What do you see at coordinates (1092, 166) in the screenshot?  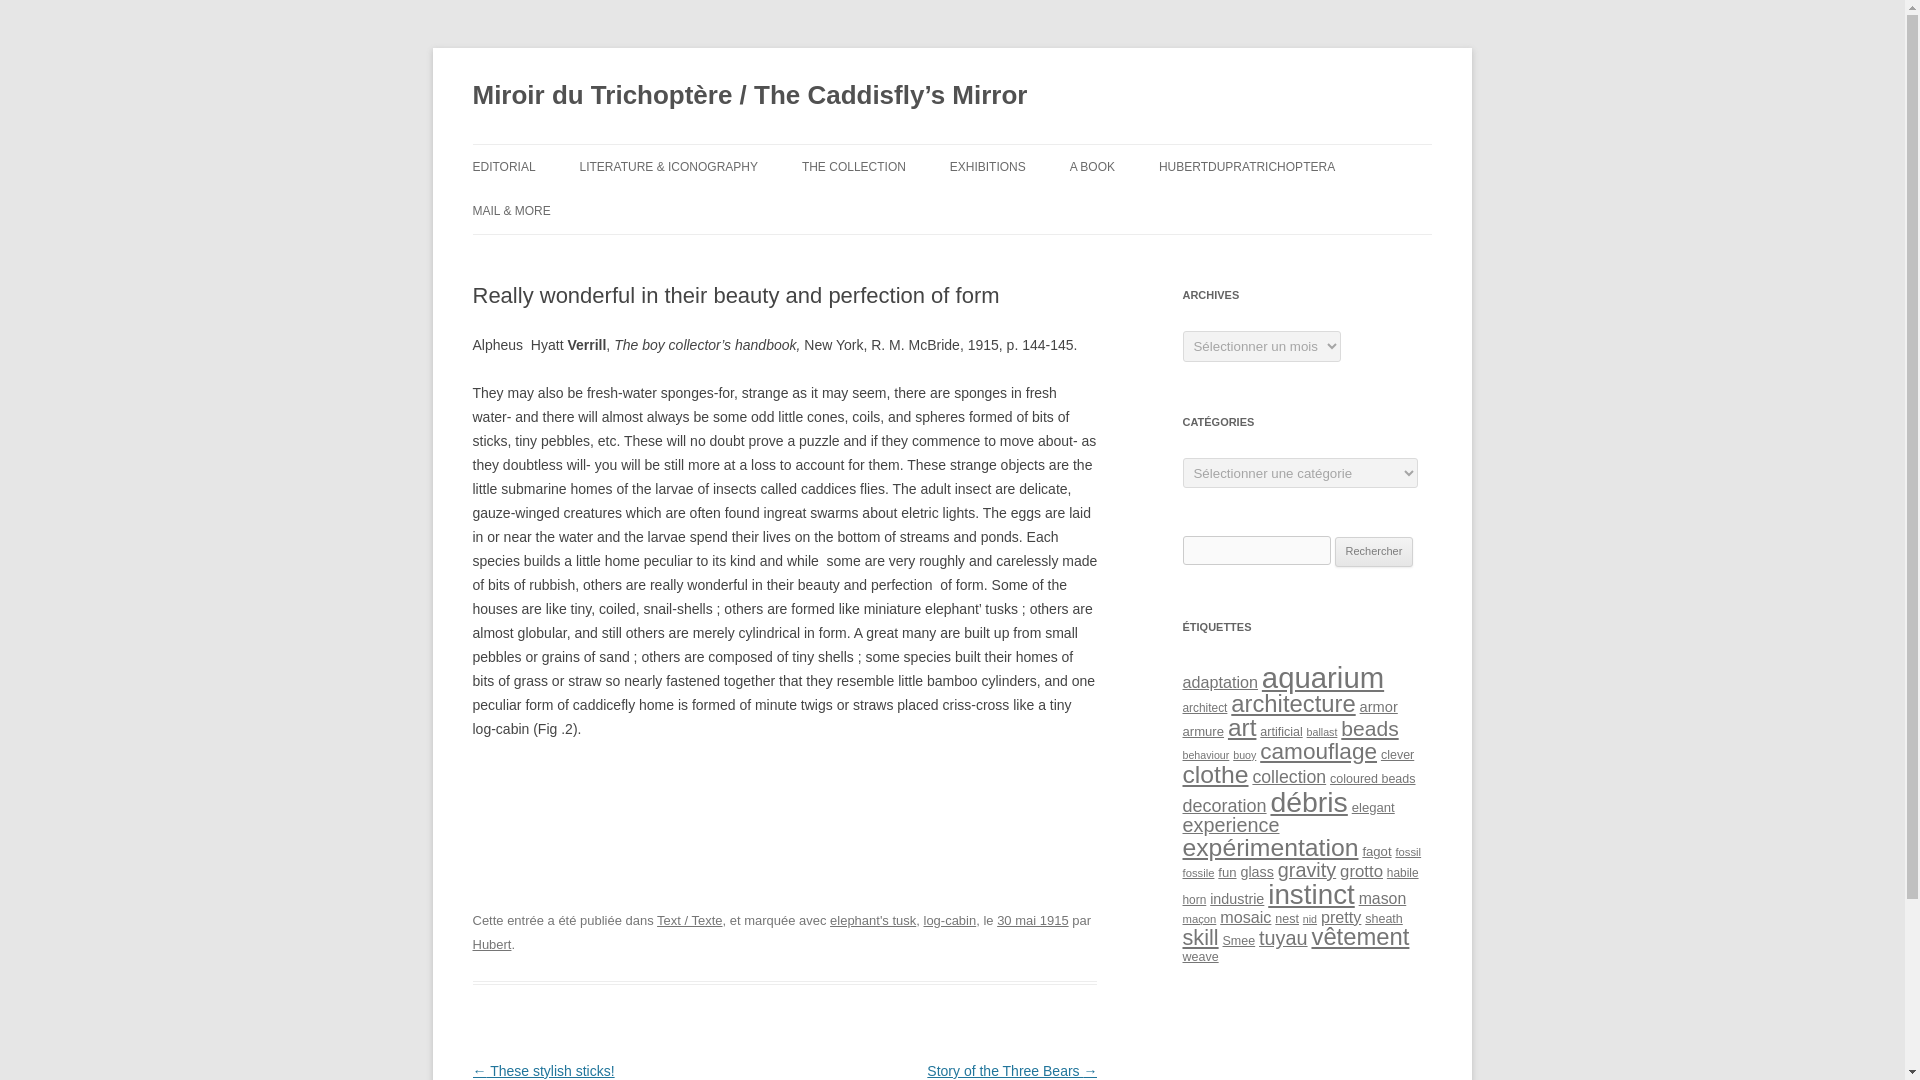 I see `A BOOK` at bounding box center [1092, 166].